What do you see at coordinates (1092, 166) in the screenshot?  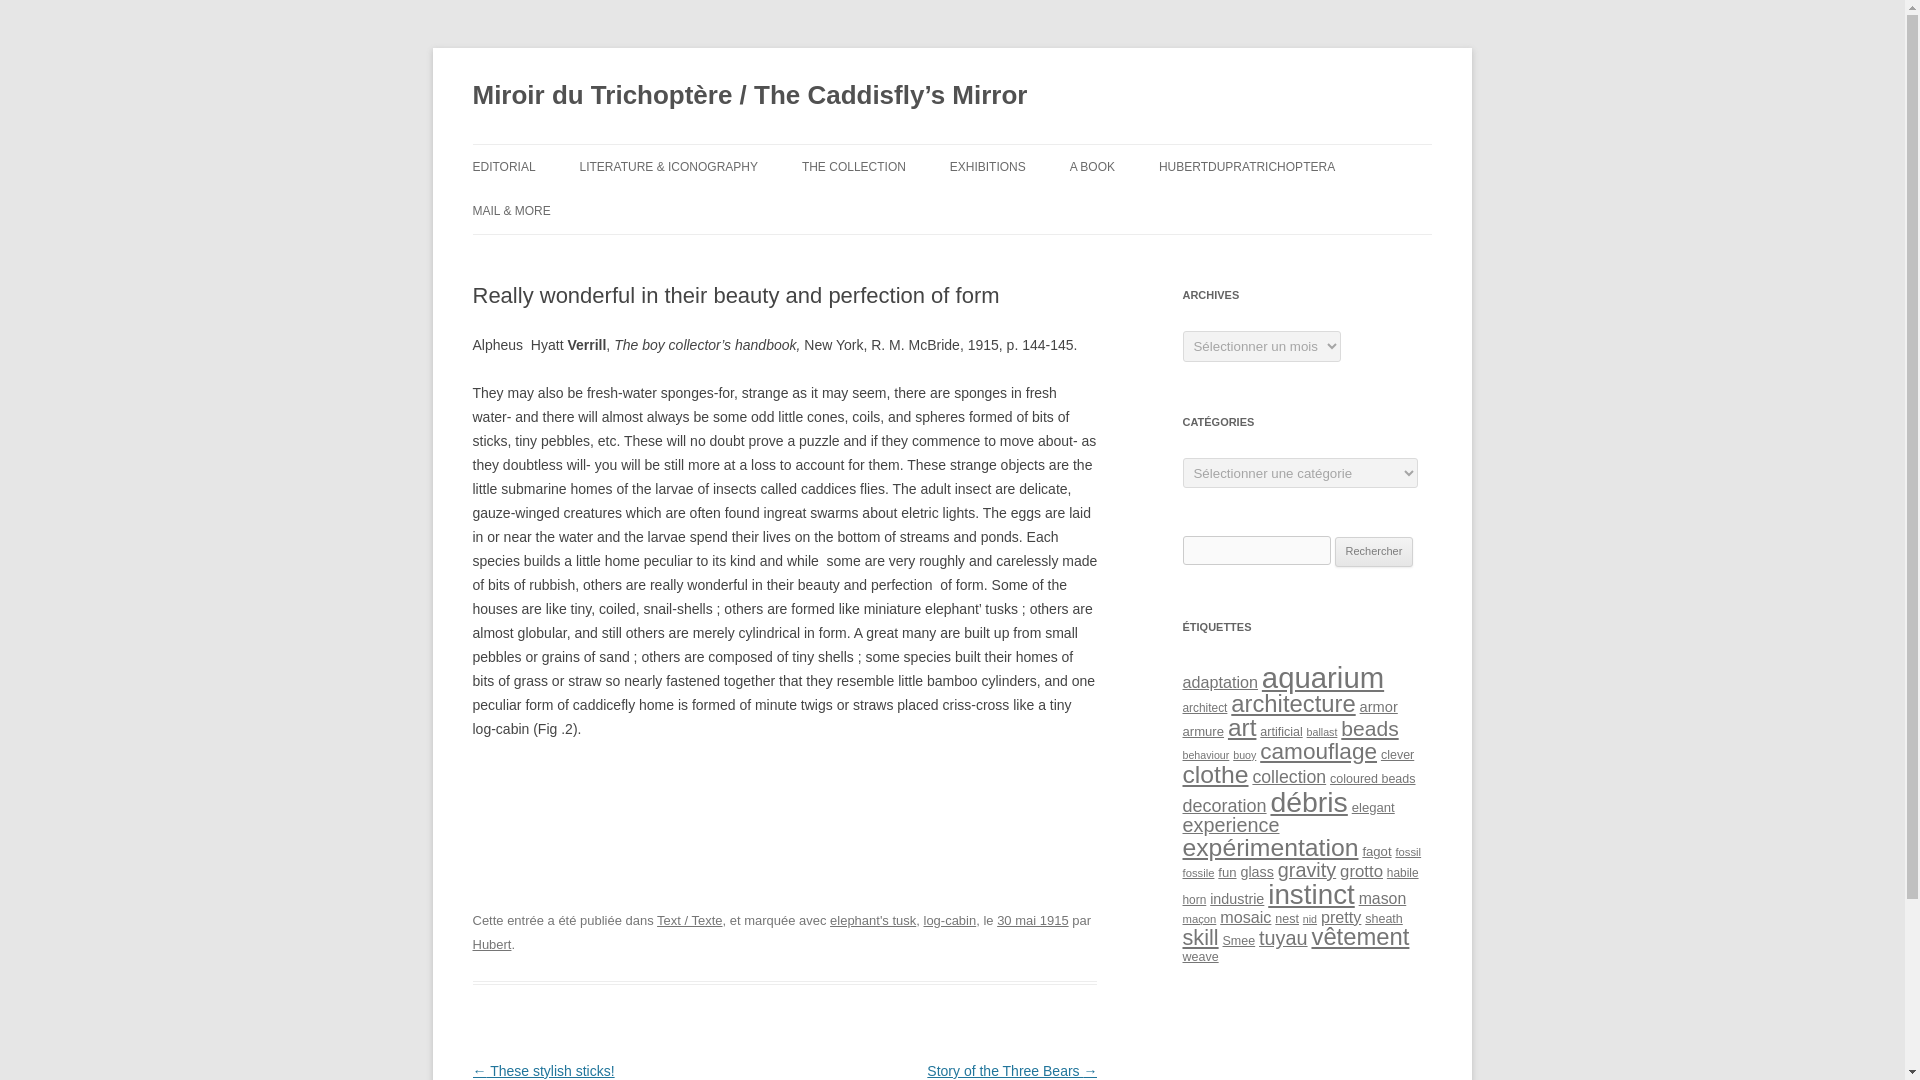 I see `A BOOK` at bounding box center [1092, 166].